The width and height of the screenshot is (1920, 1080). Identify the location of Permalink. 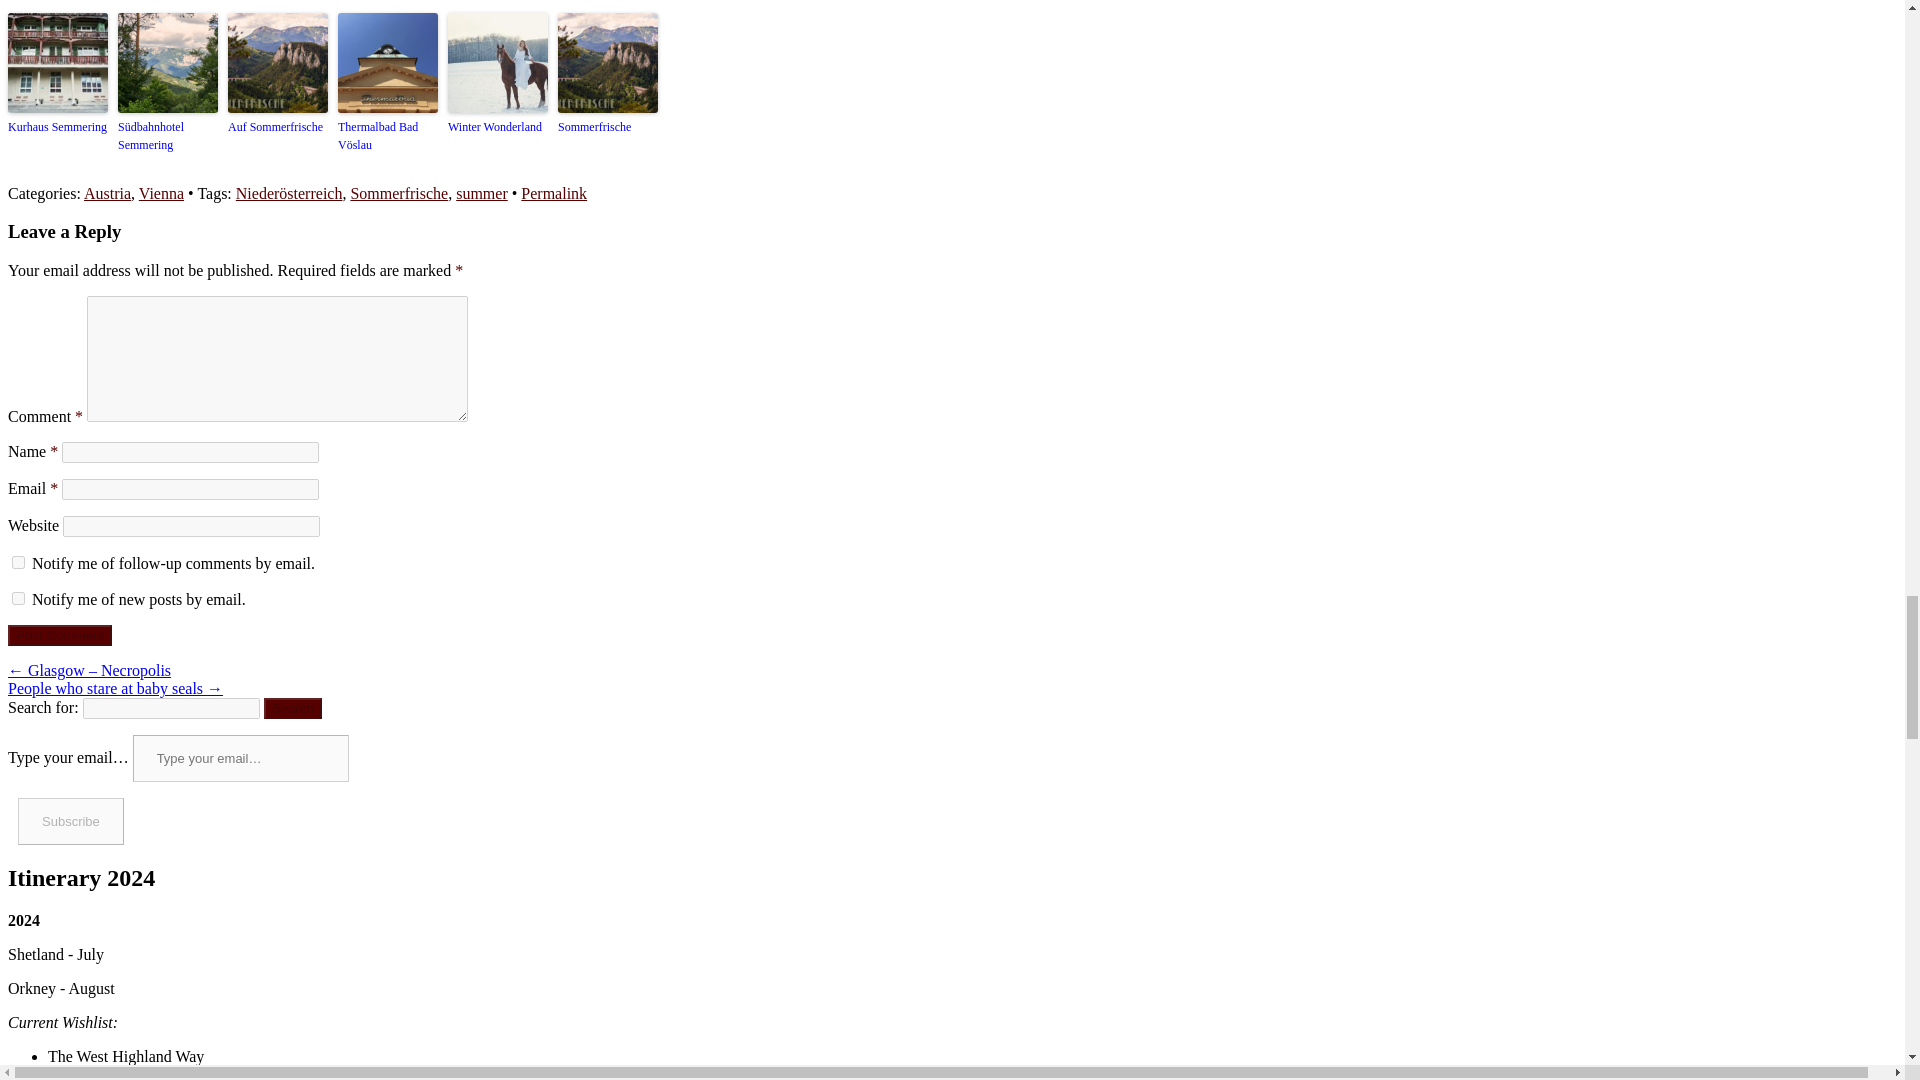
(554, 192).